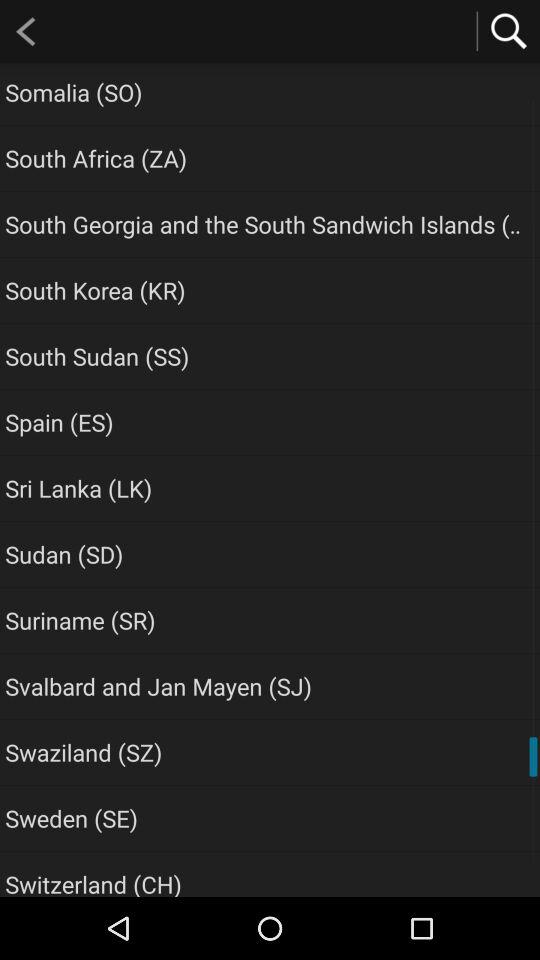 This screenshot has width=540, height=960. Describe the element at coordinates (97, 356) in the screenshot. I see `press south sudan (ss)` at that location.